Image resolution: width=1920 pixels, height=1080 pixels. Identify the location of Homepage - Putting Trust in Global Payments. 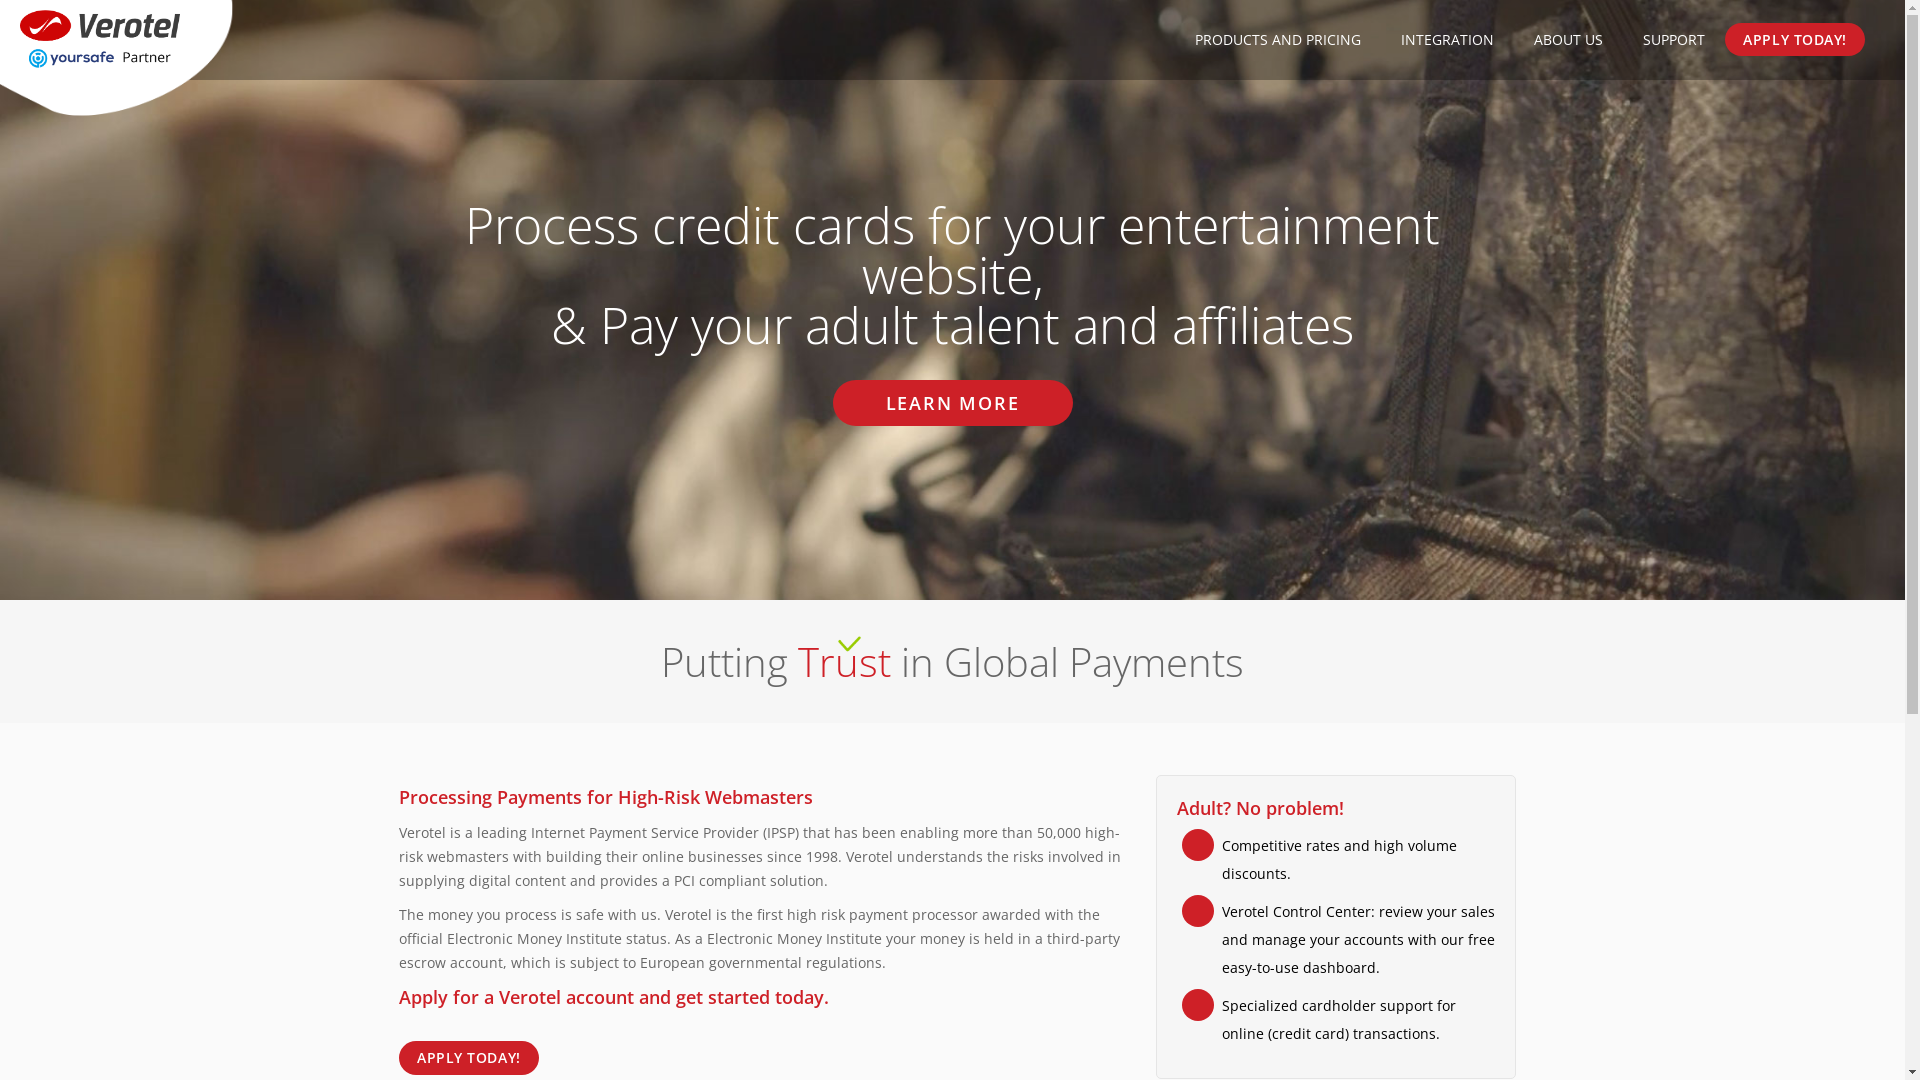
(100, 40).